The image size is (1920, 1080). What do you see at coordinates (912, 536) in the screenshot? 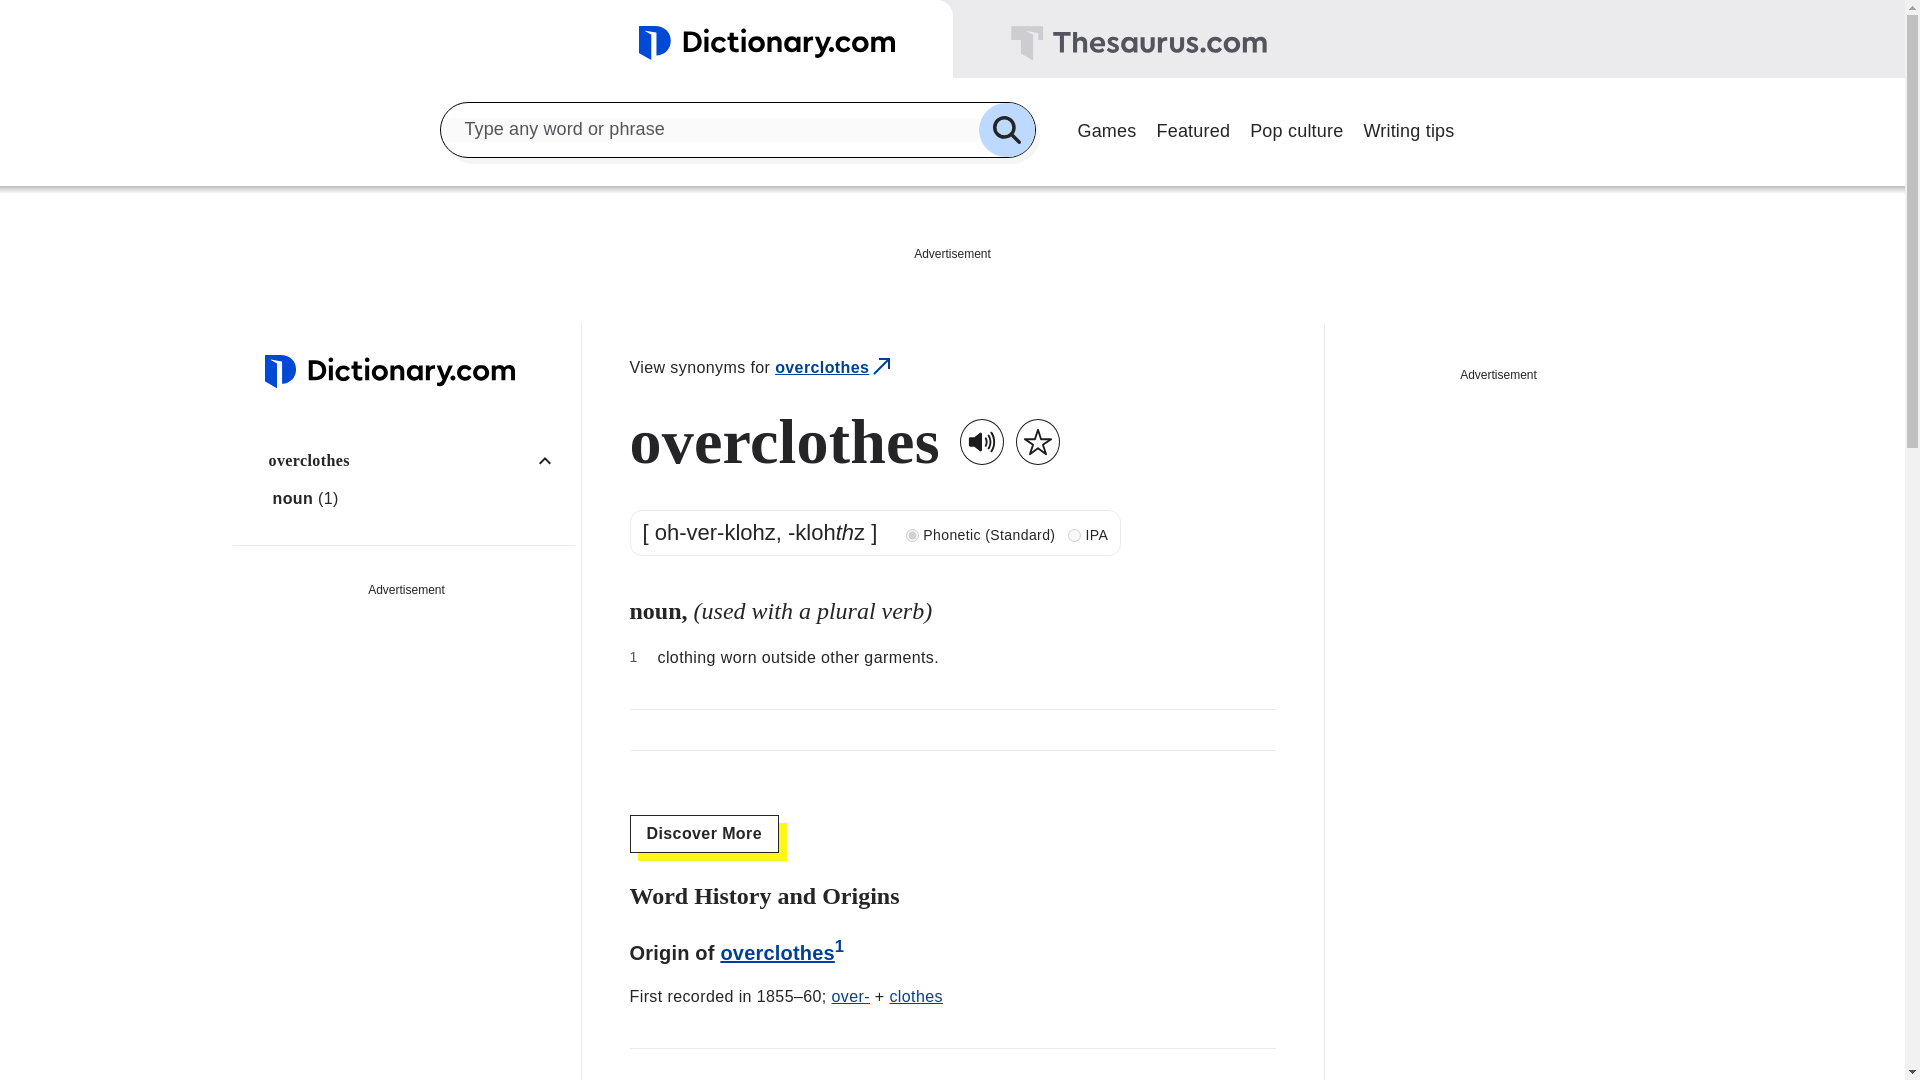
I see `phonetic` at bounding box center [912, 536].